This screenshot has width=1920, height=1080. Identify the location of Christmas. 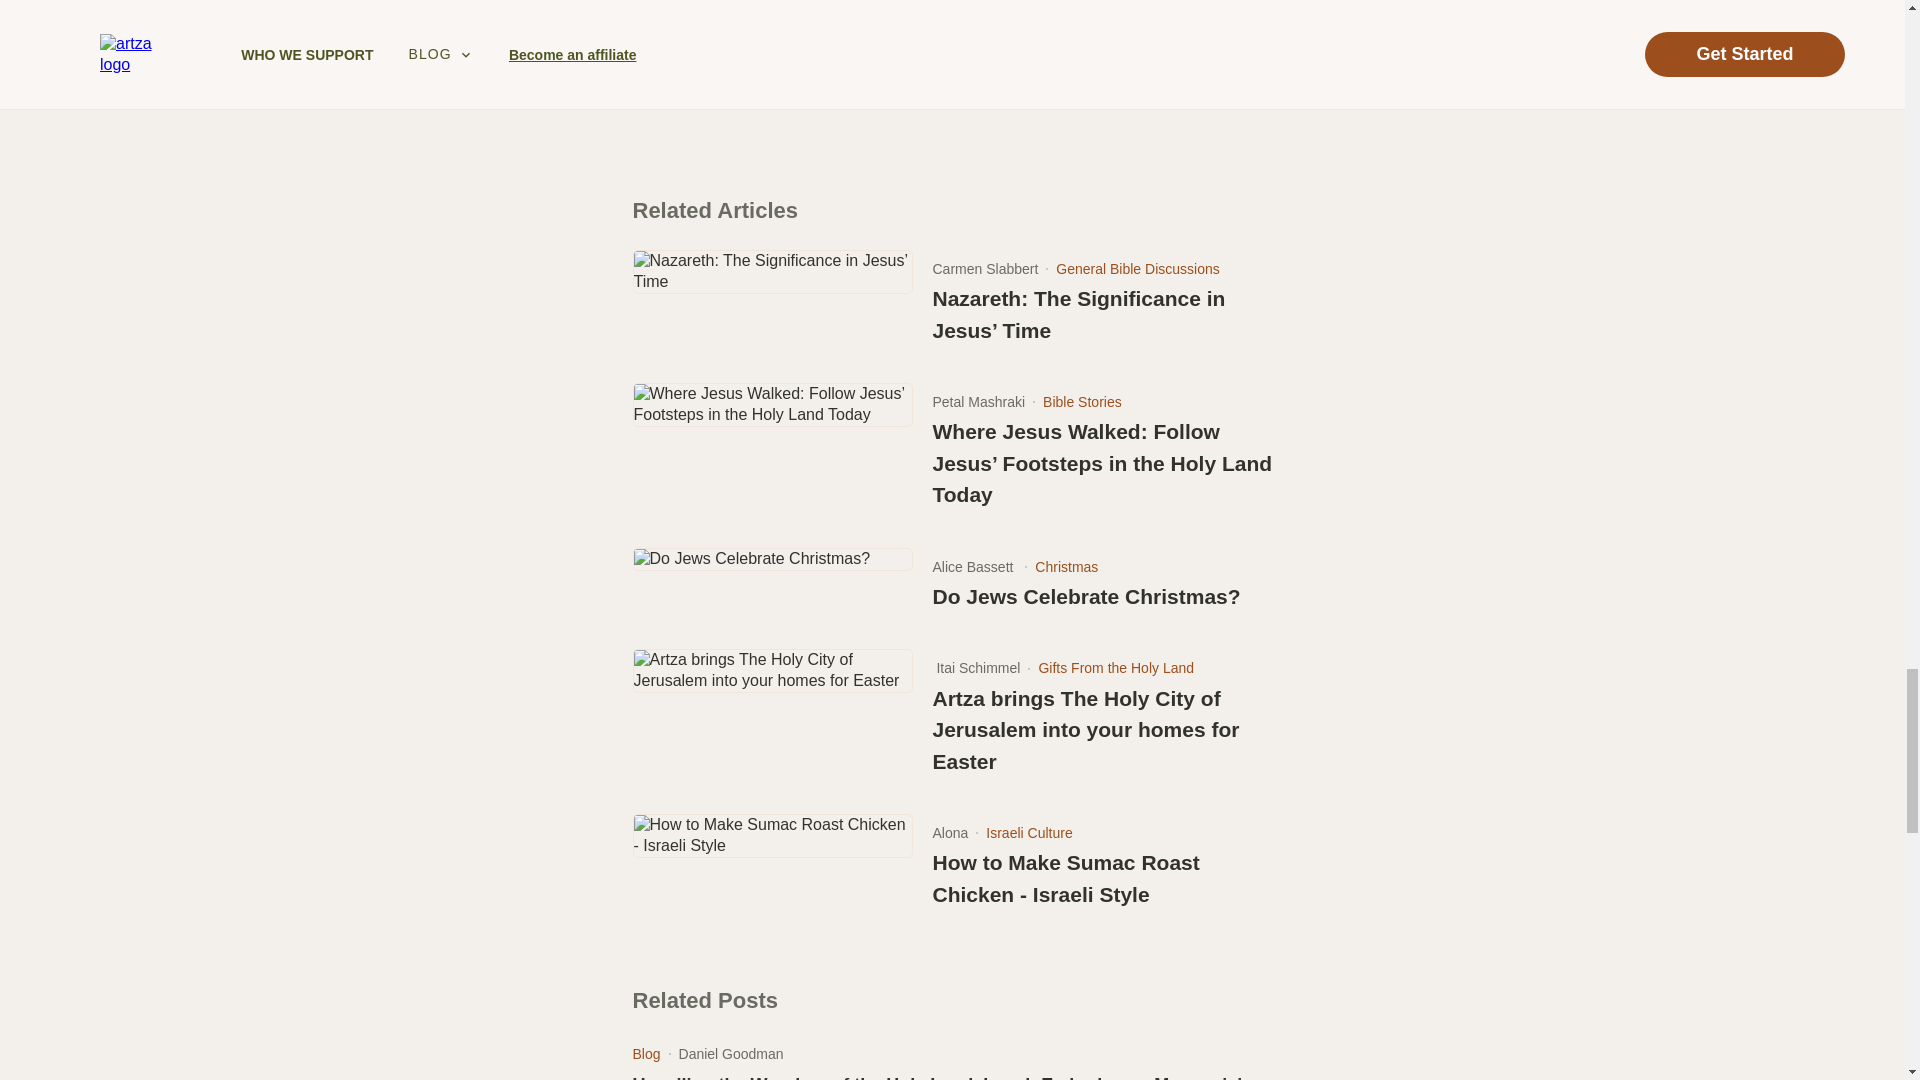
(1066, 566).